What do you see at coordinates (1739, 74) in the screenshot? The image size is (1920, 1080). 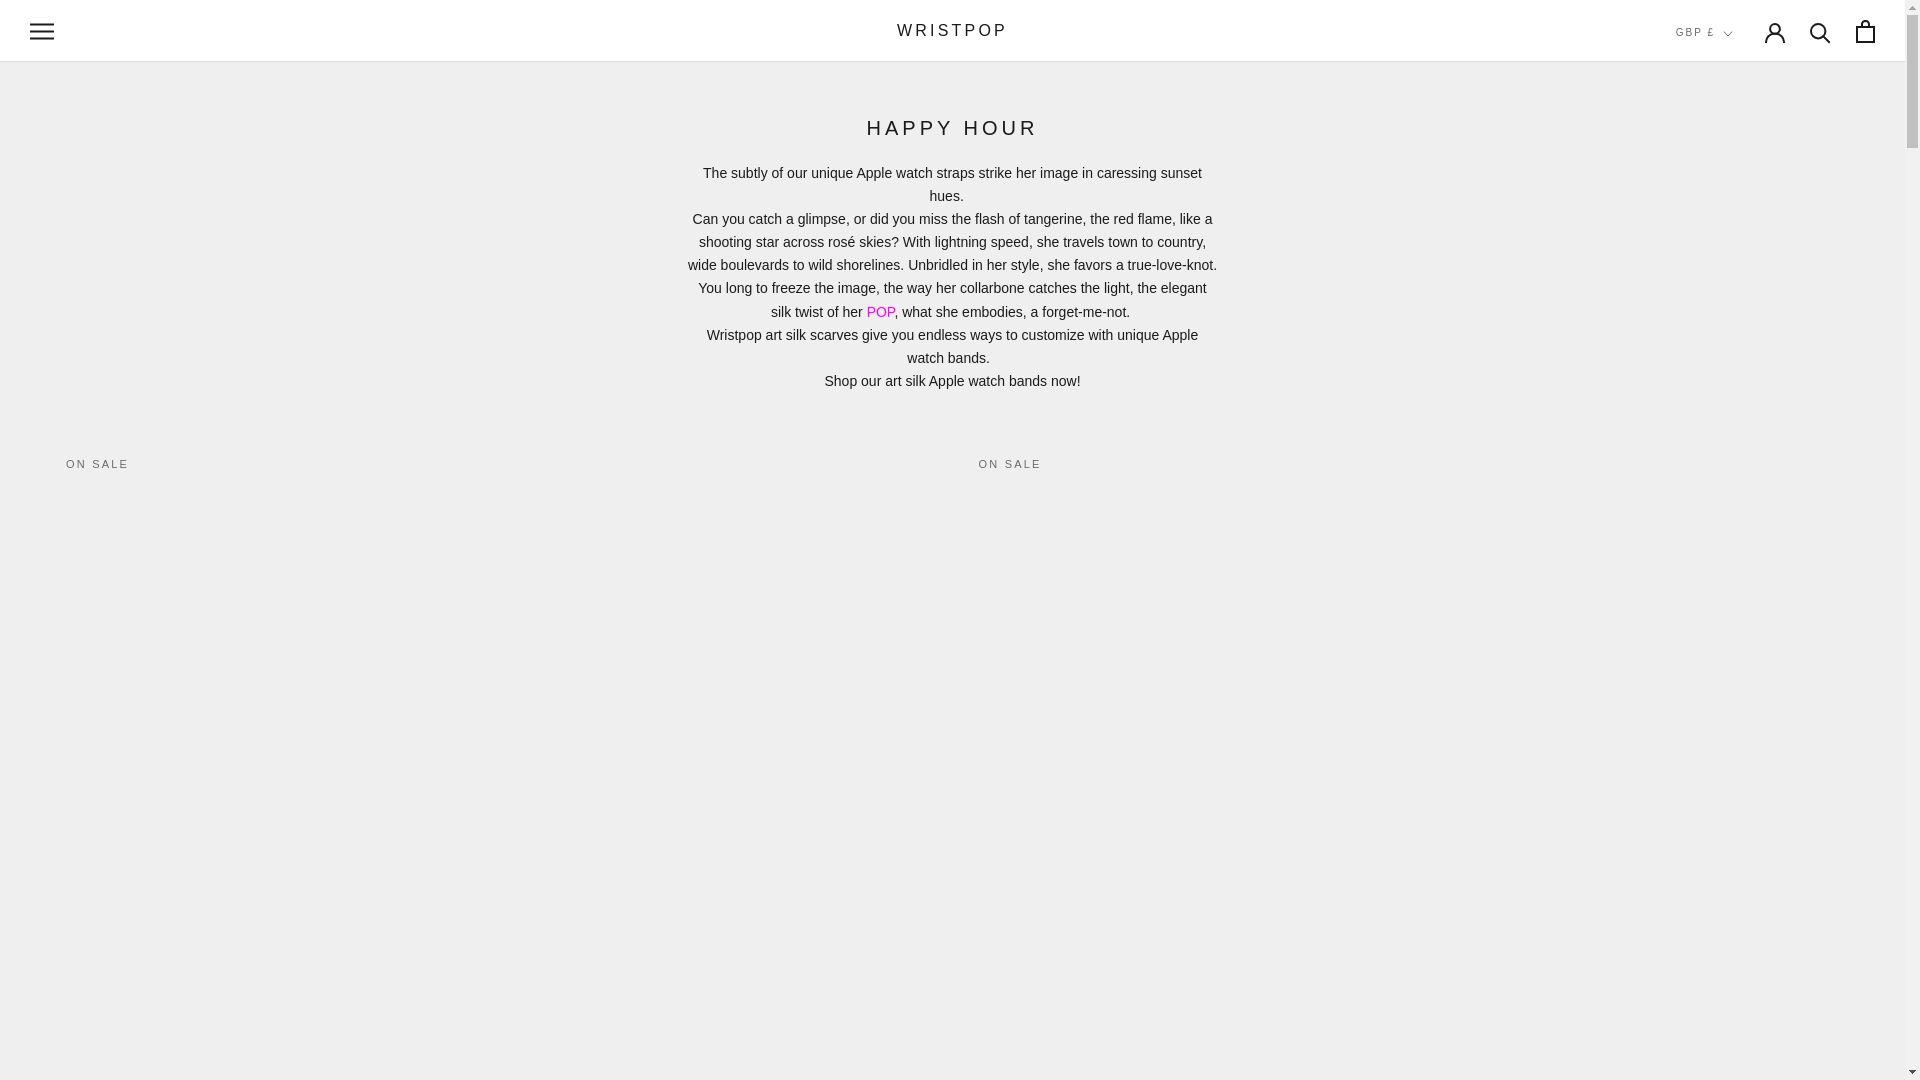 I see `AED` at bounding box center [1739, 74].